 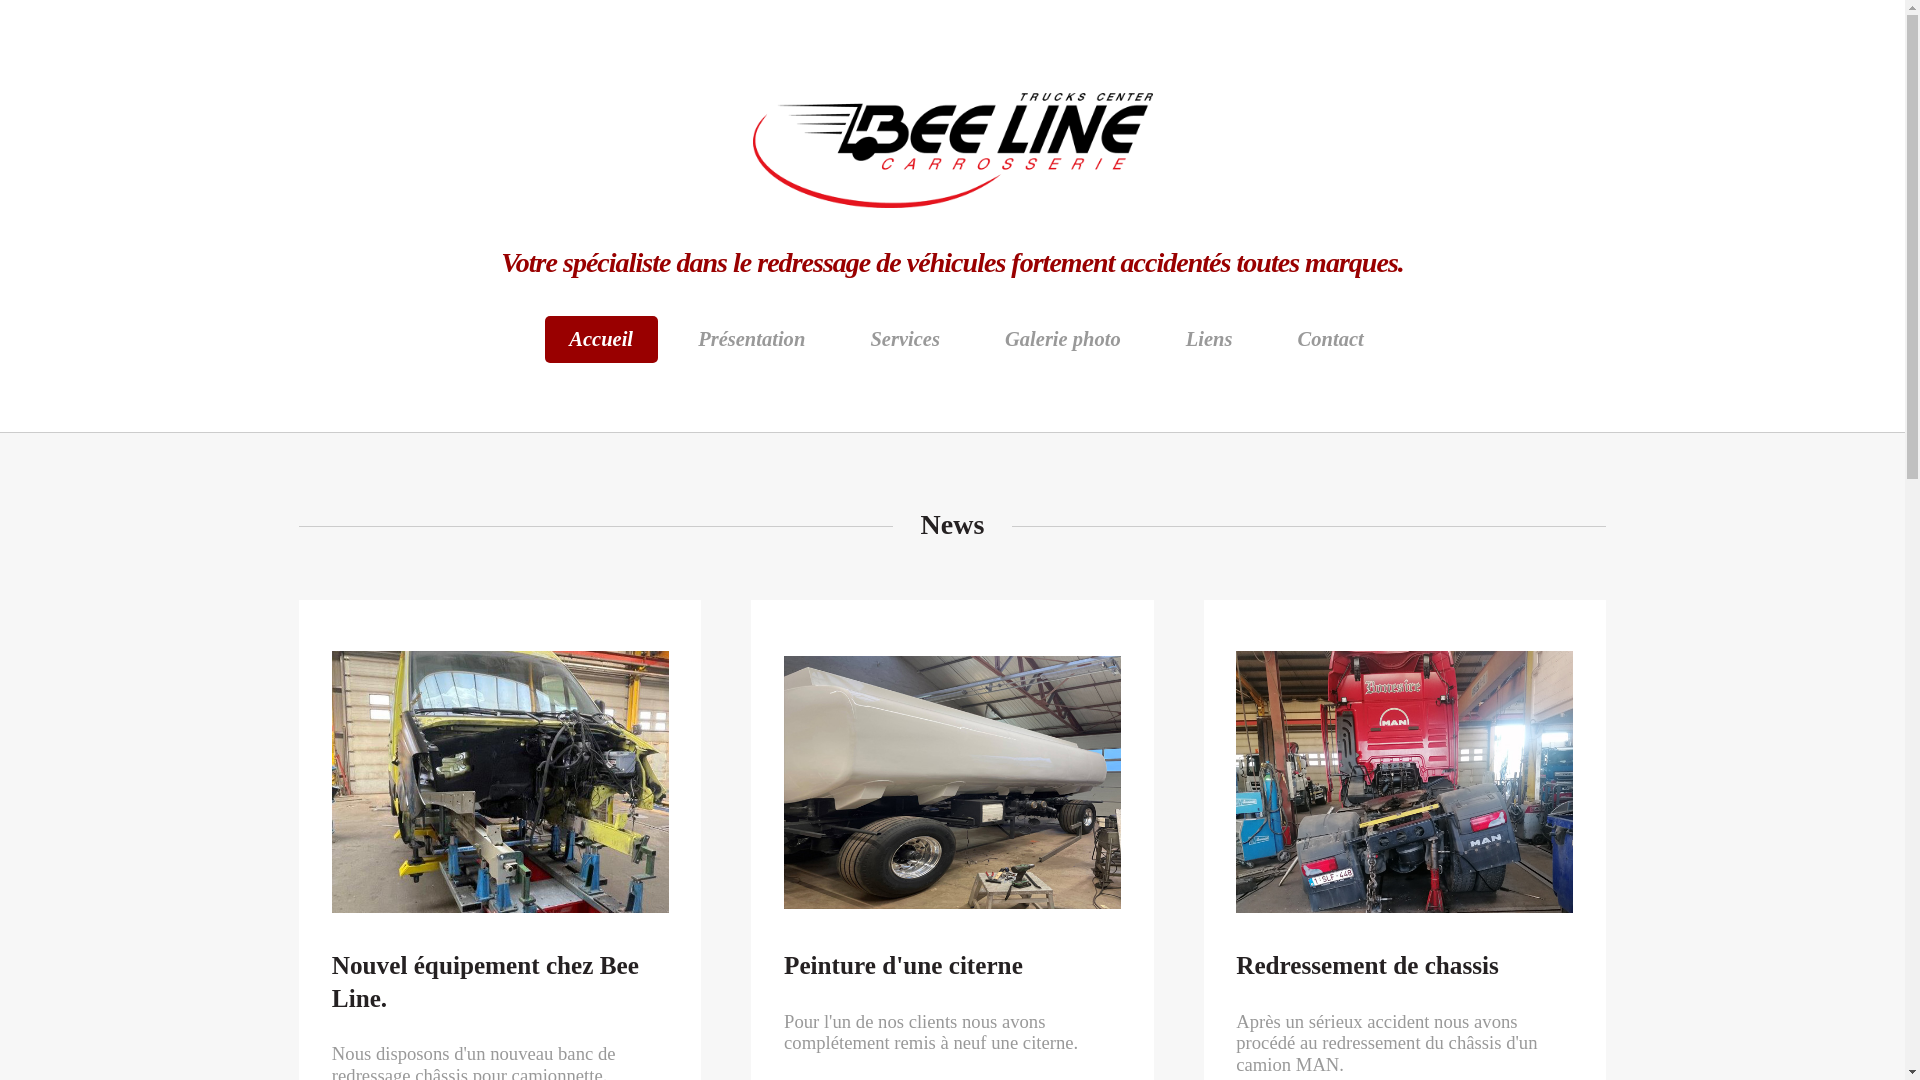 What do you see at coordinates (905, 340) in the screenshot?
I see `Services` at bounding box center [905, 340].